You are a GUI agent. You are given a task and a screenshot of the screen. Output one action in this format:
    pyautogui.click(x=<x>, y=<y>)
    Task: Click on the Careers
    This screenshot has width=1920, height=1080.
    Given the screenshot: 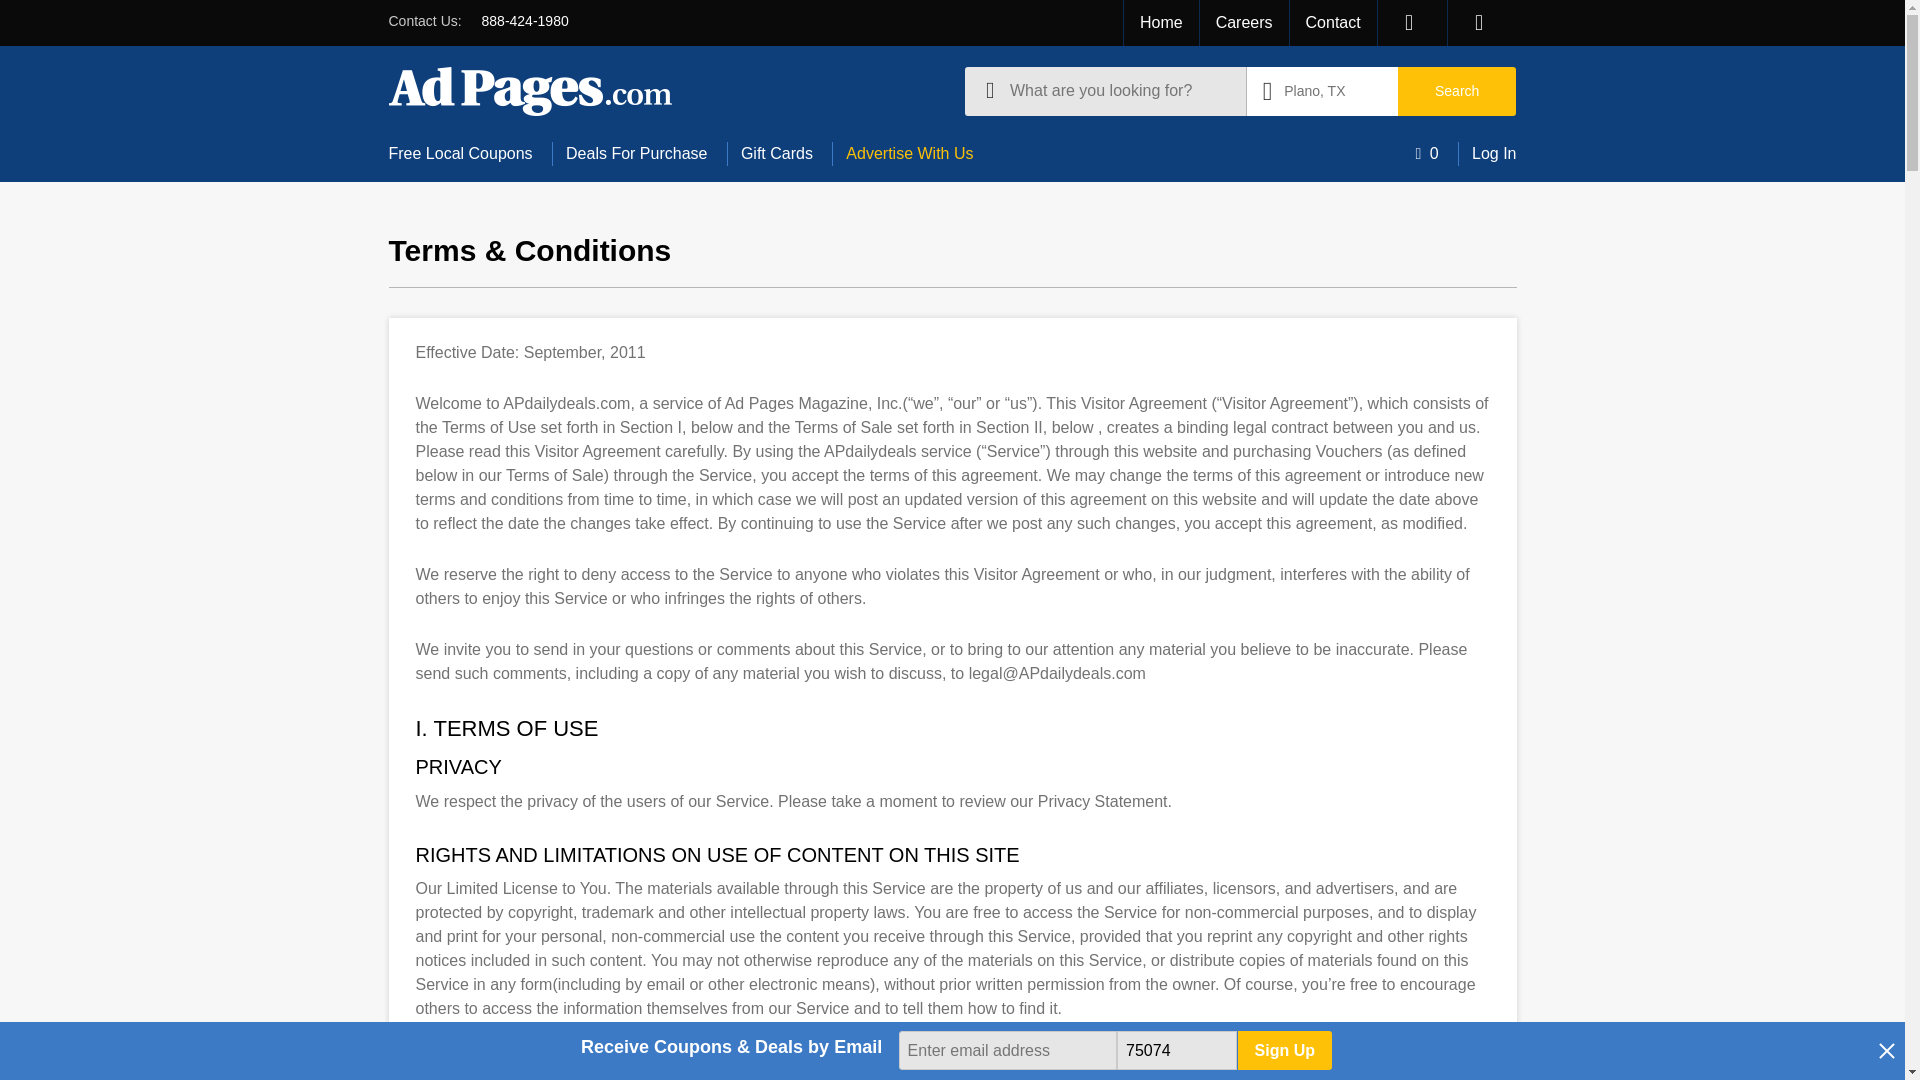 What is the action you would take?
    pyautogui.click(x=1244, y=23)
    